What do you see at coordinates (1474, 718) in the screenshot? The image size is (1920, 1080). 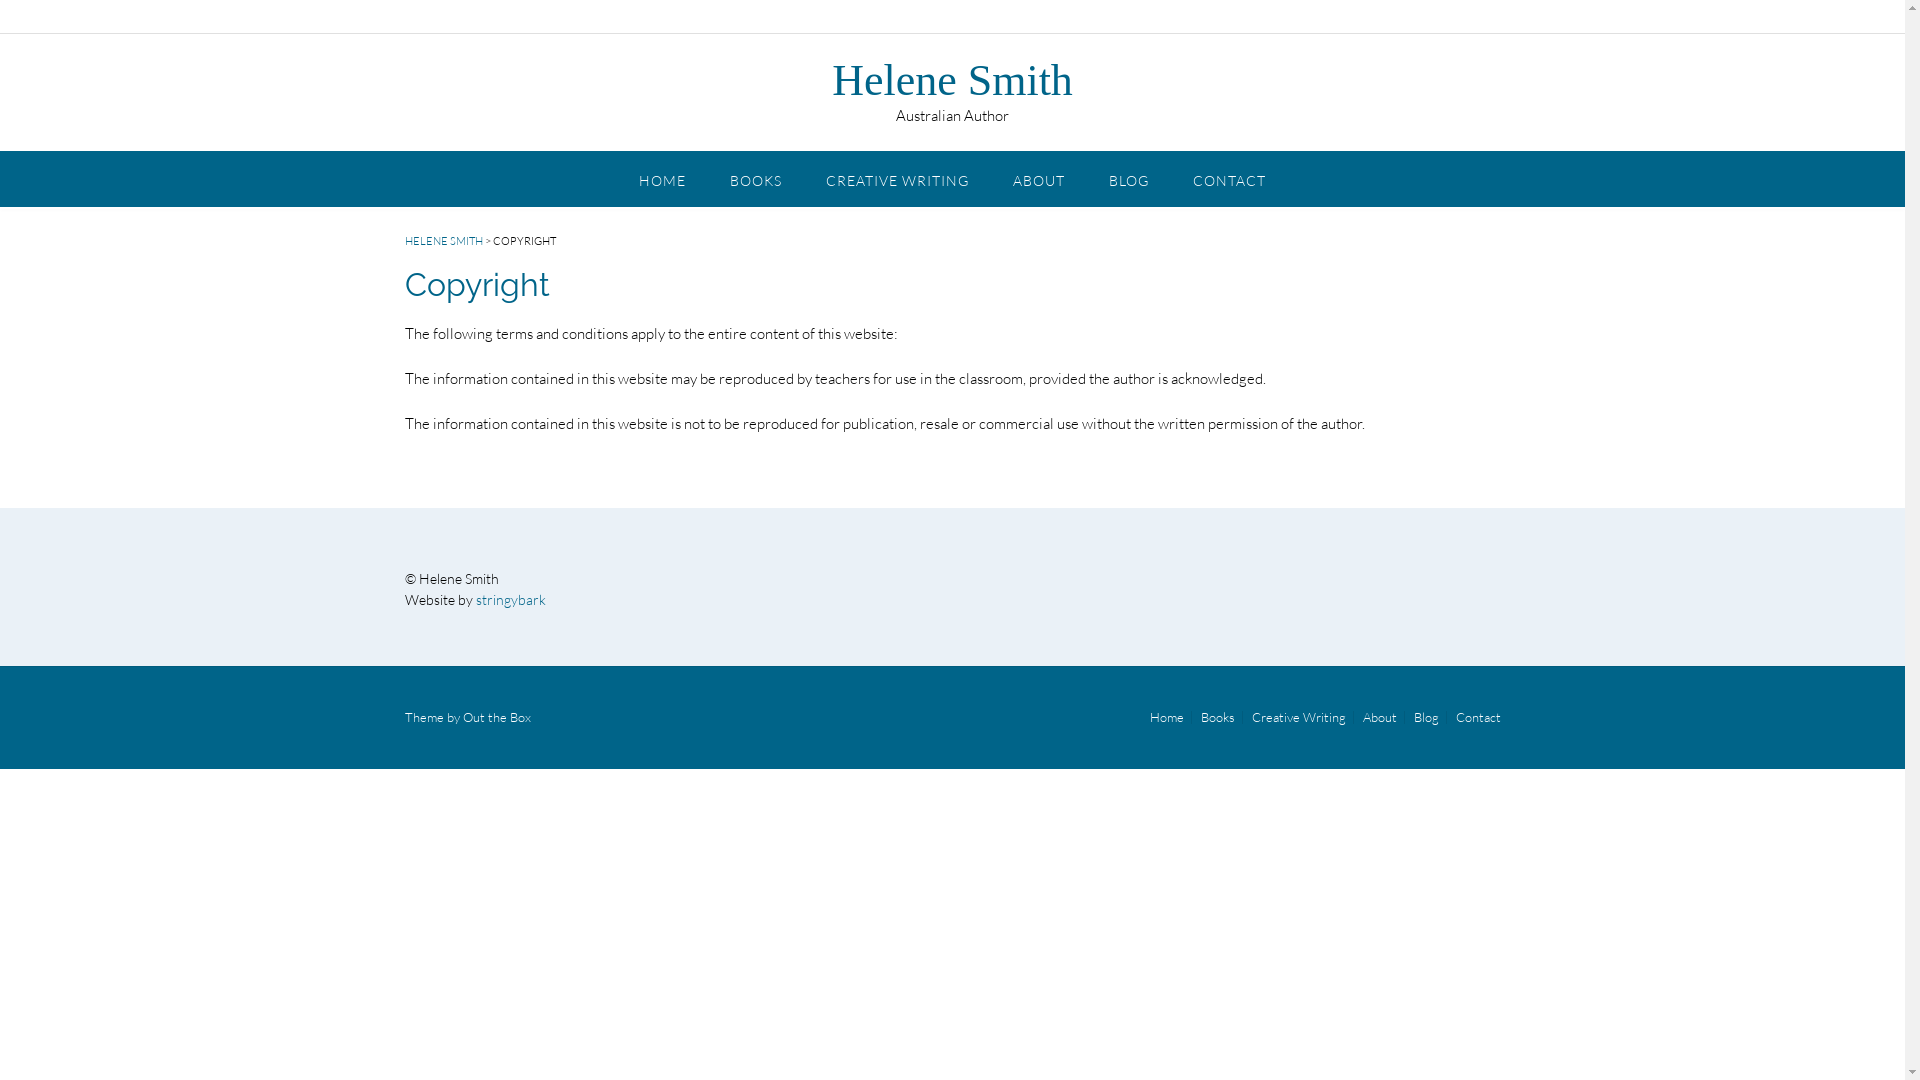 I see `Contact` at bounding box center [1474, 718].